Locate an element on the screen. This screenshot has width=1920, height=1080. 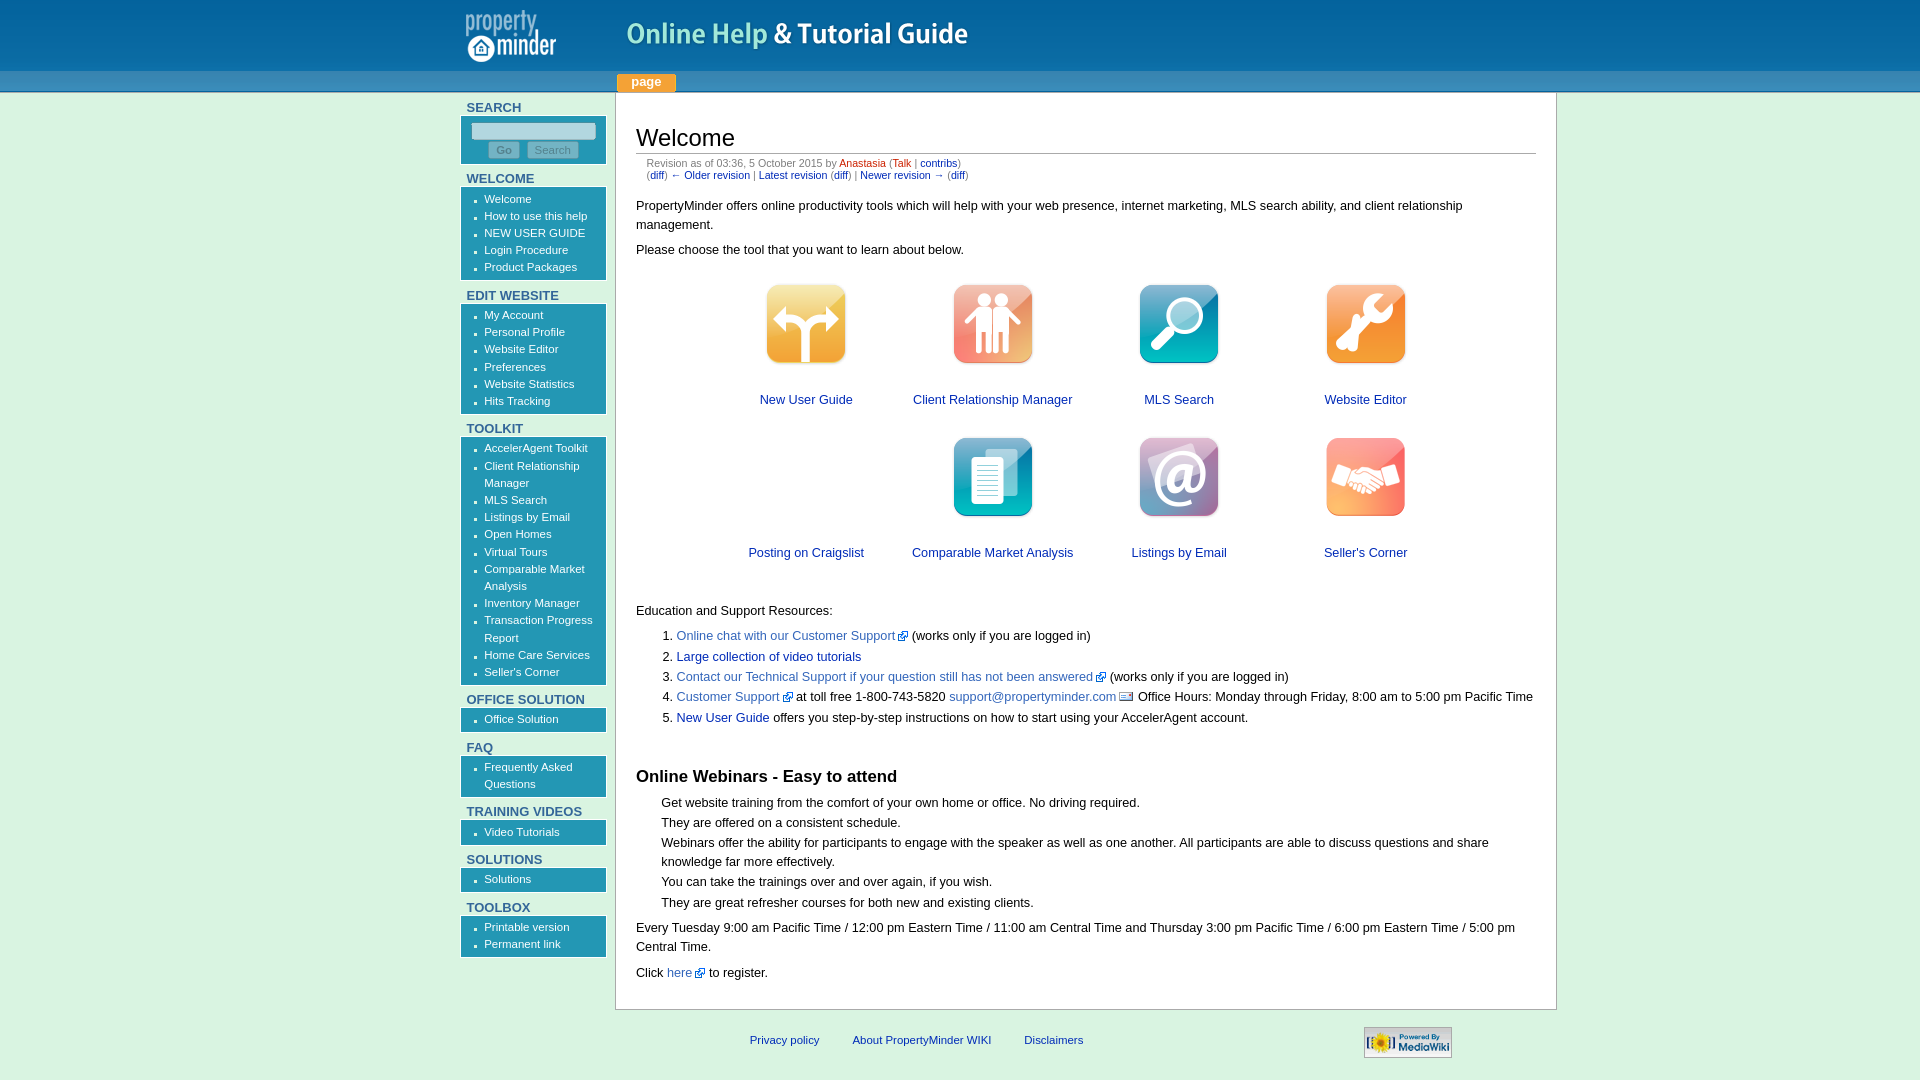
Listings by Email is located at coordinates (1179, 553).